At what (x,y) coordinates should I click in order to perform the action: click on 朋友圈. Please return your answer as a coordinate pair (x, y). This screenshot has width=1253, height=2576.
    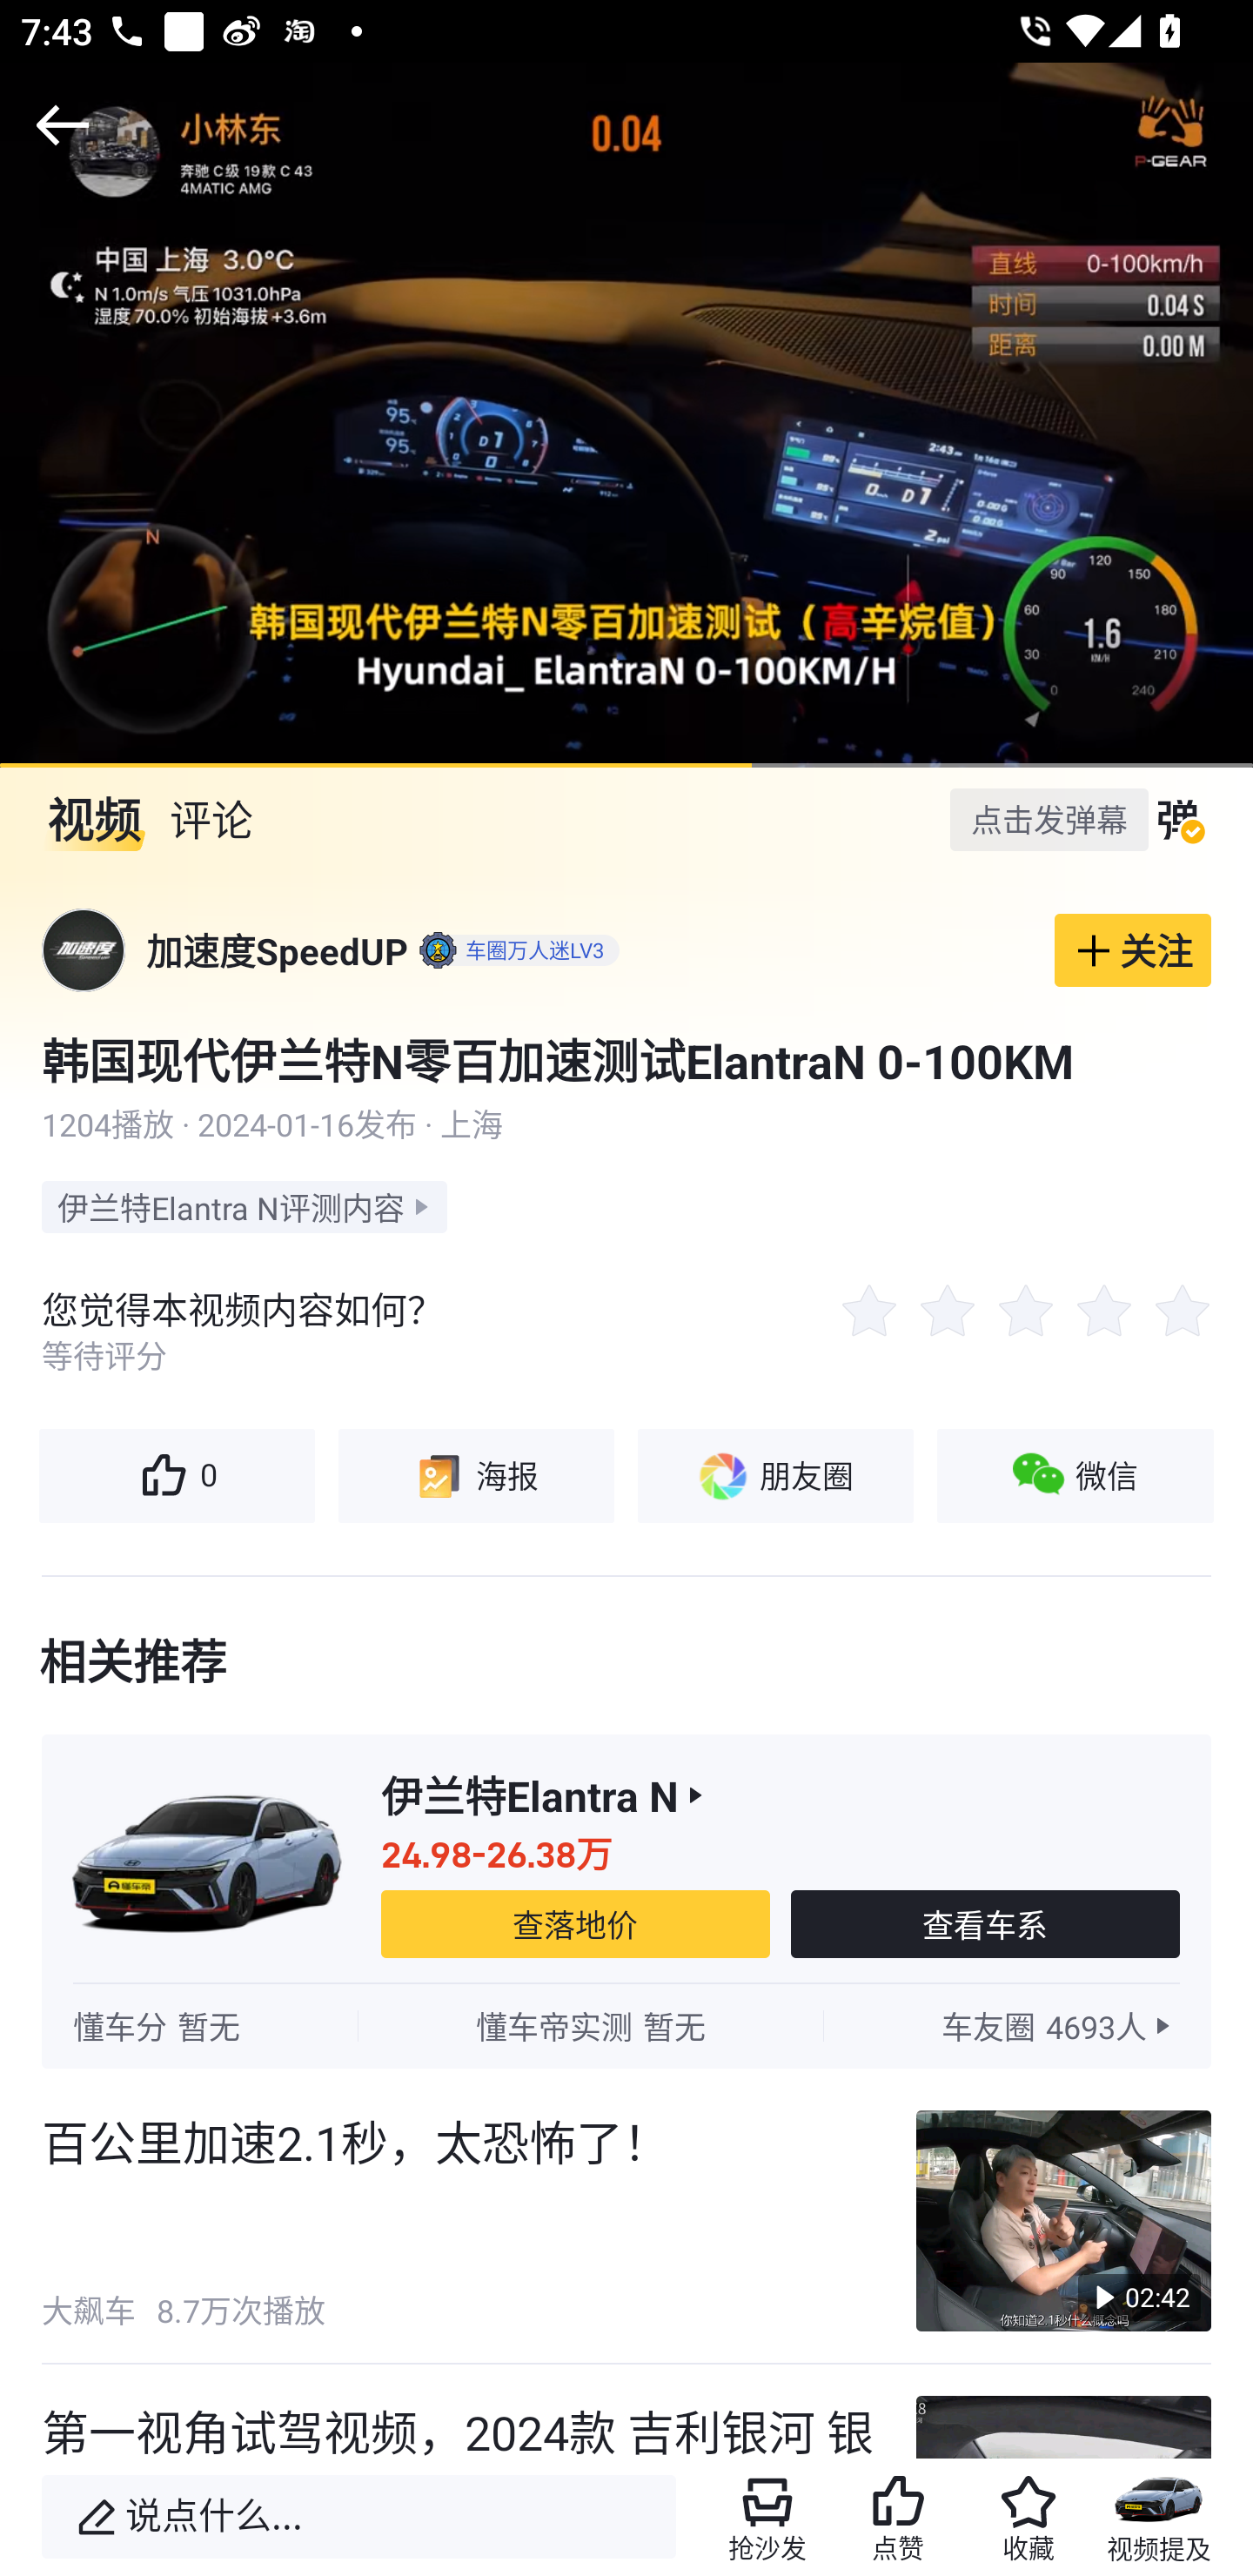
    Looking at the image, I should click on (774, 1476).